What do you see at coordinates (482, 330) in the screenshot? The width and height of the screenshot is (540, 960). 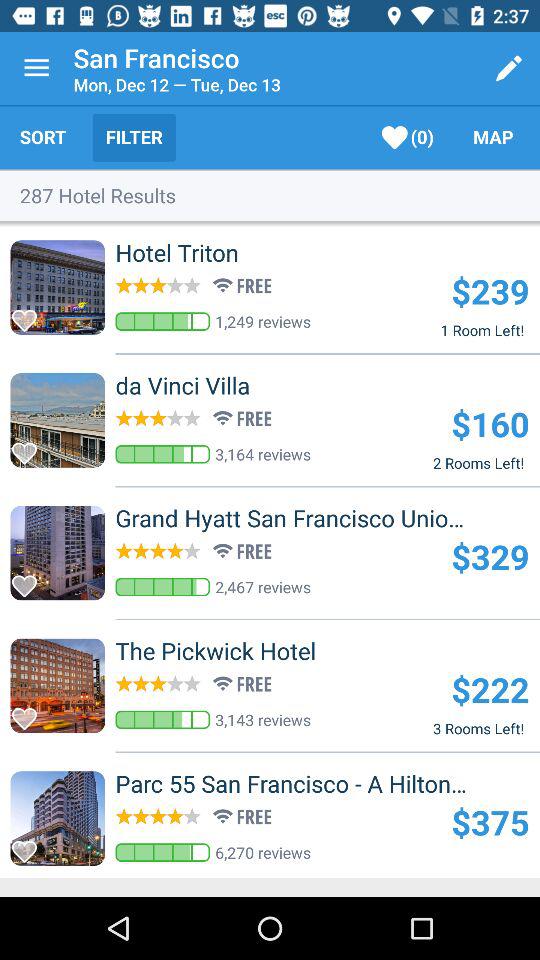 I see `launch the 1 room left! icon` at bounding box center [482, 330].